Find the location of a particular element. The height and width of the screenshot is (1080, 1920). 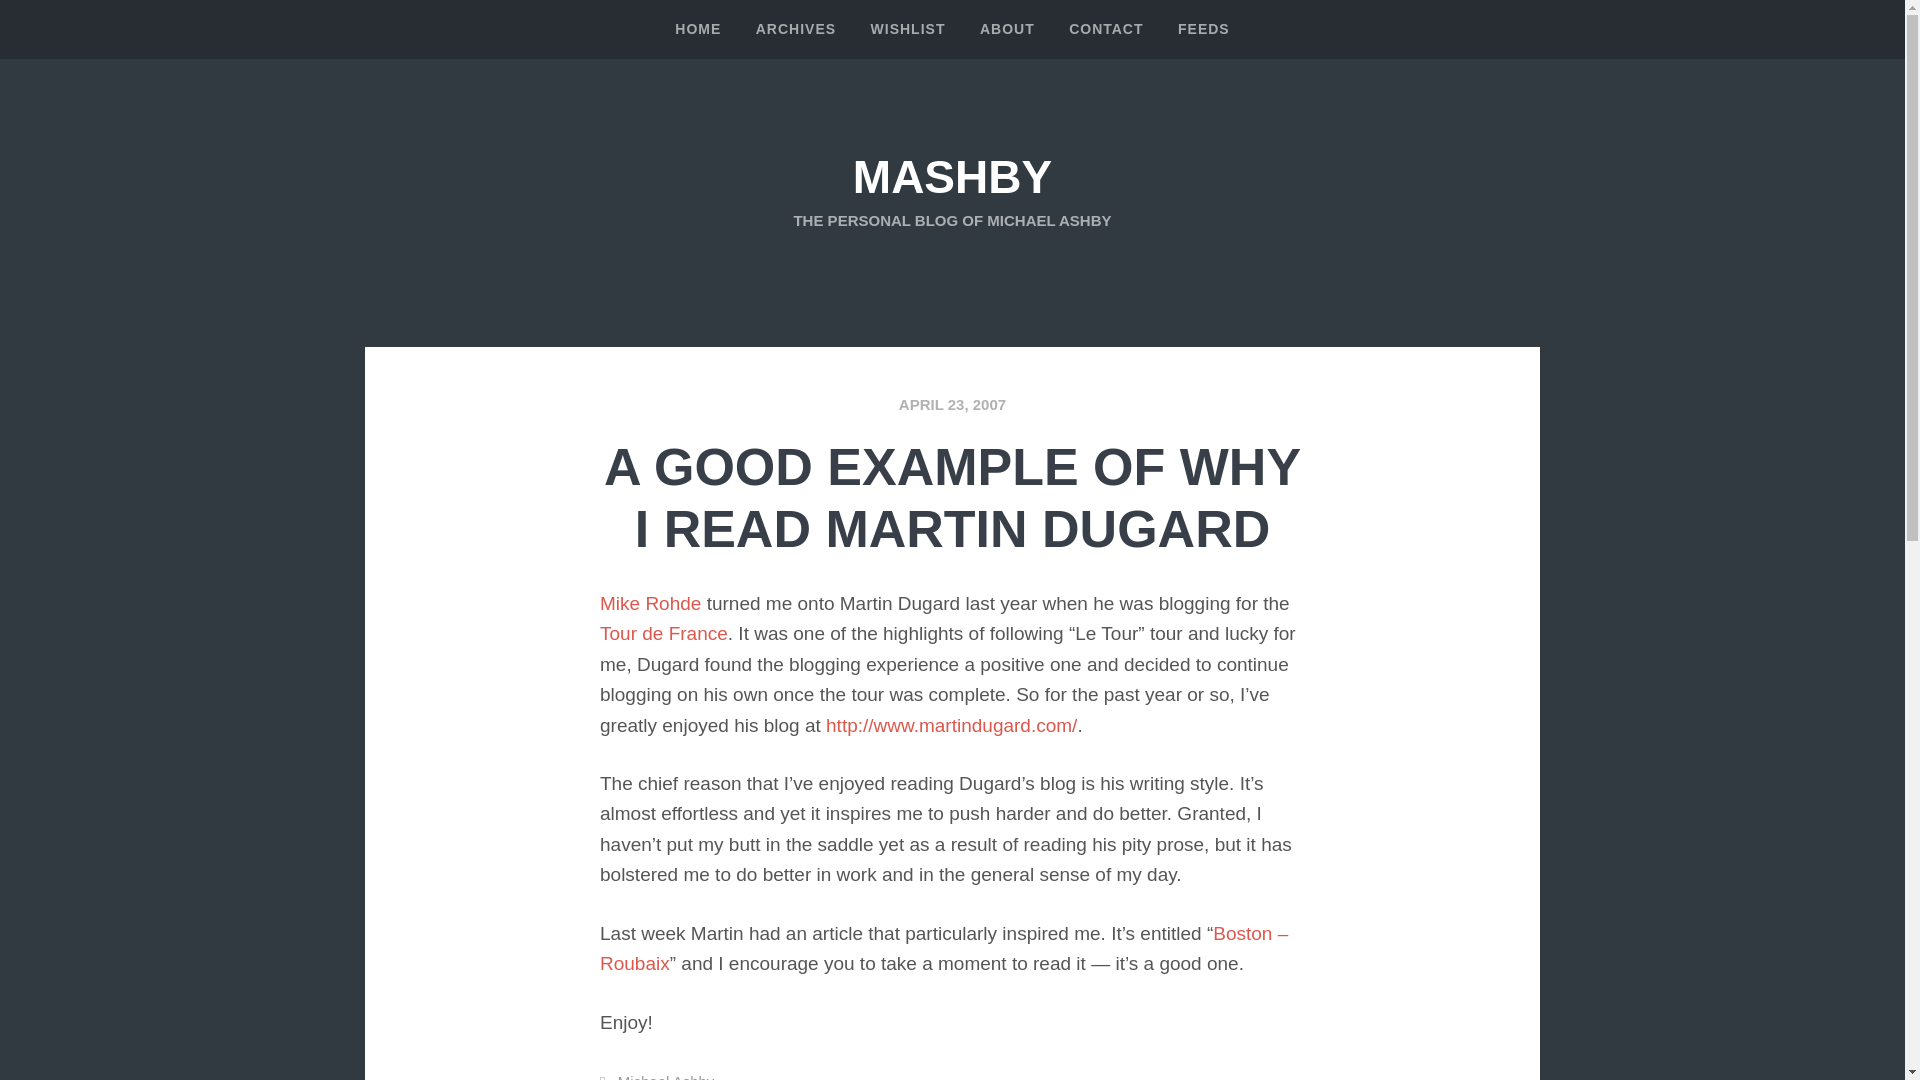

A GOOD EXAMPLE OF WHY I READ MARTIN DUGARD is located at coordinates (952, 498).